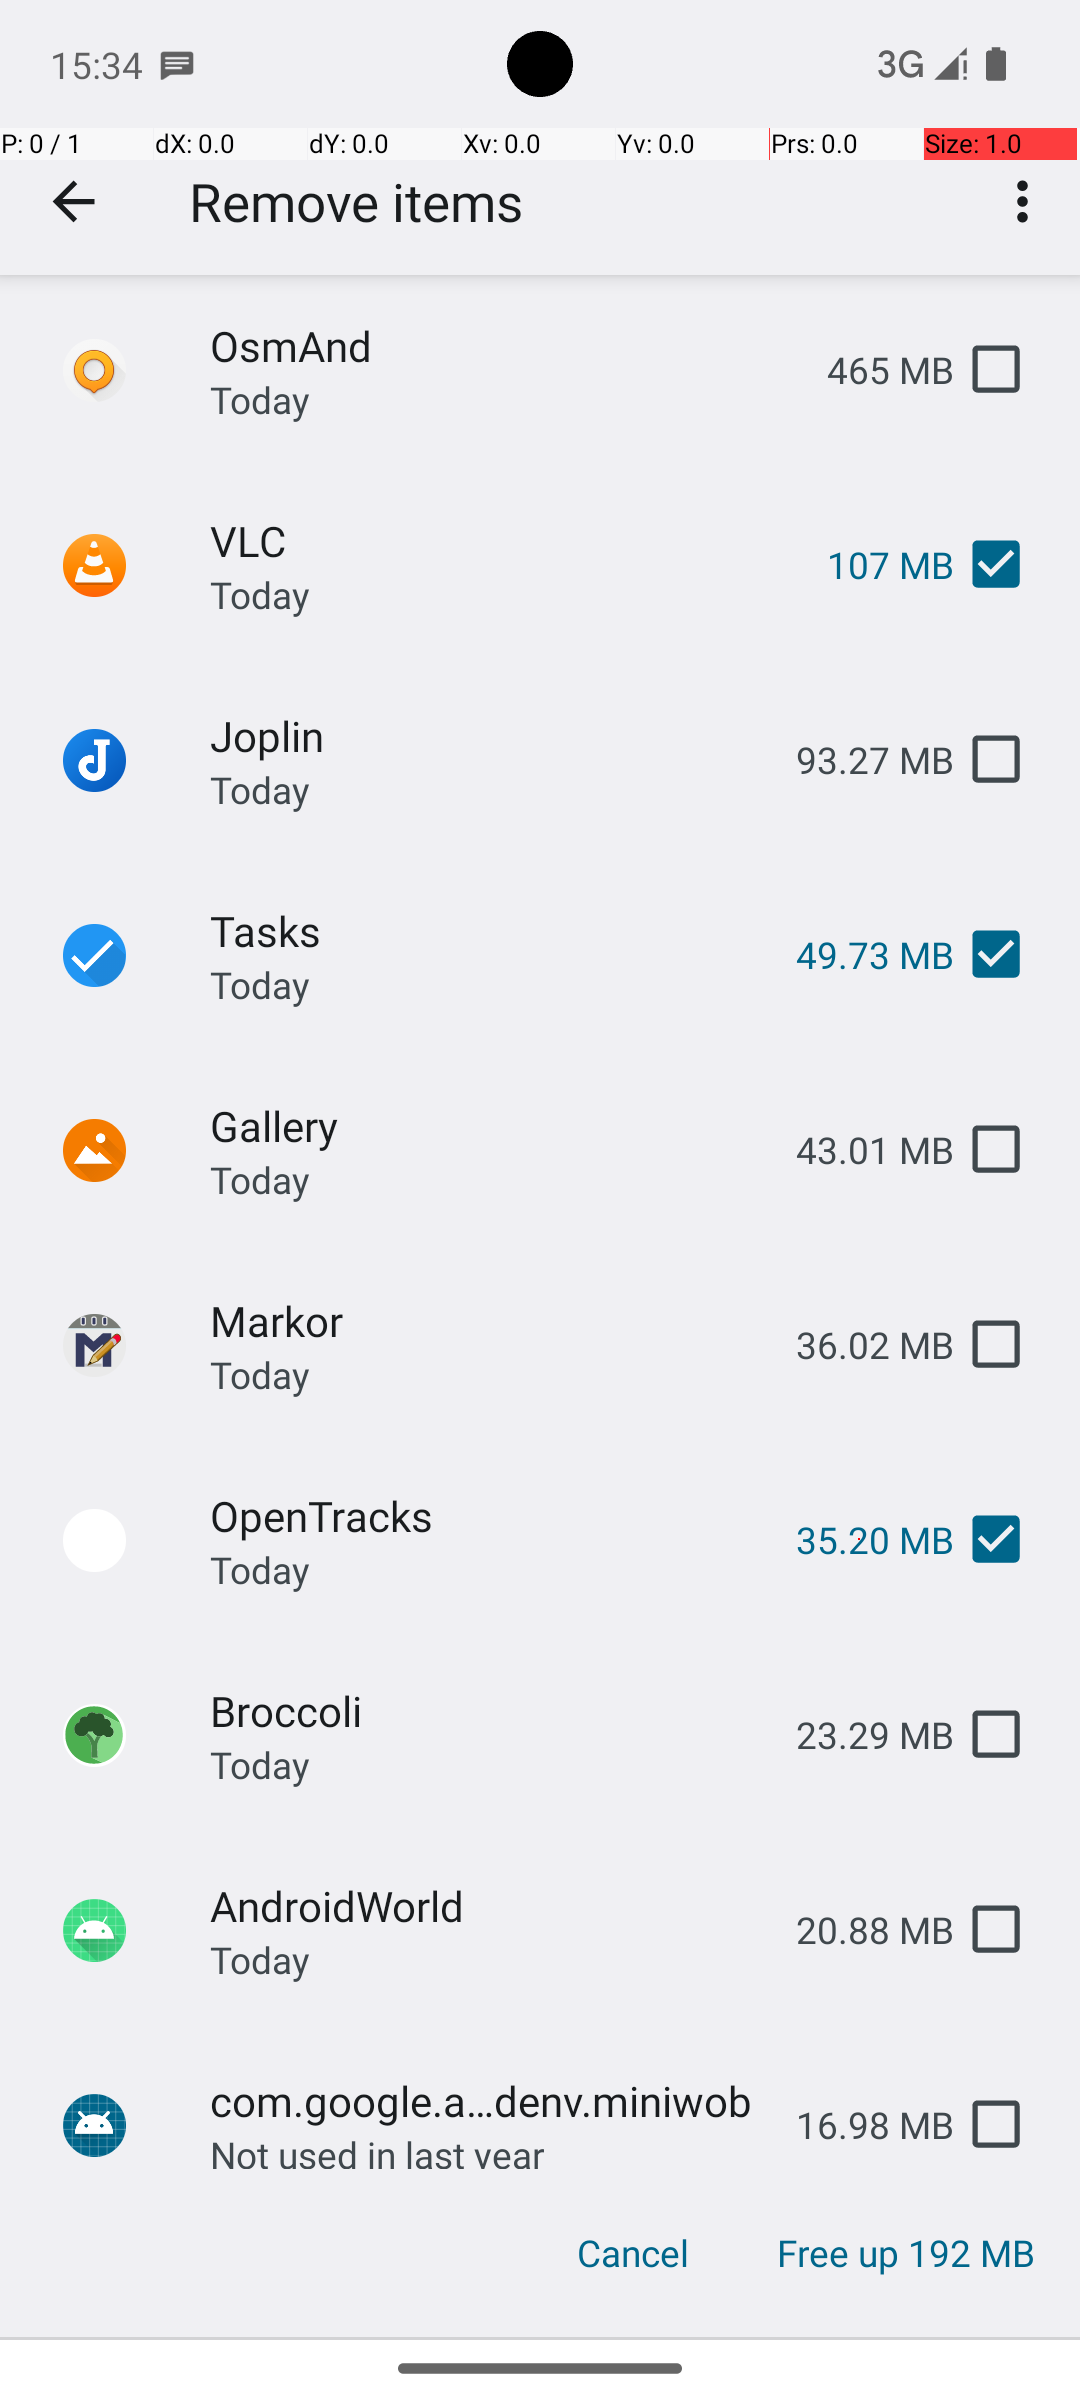 This screenshot has width=1080, height=2400. I want to click on 35.20 MB, so click(859, 1540).